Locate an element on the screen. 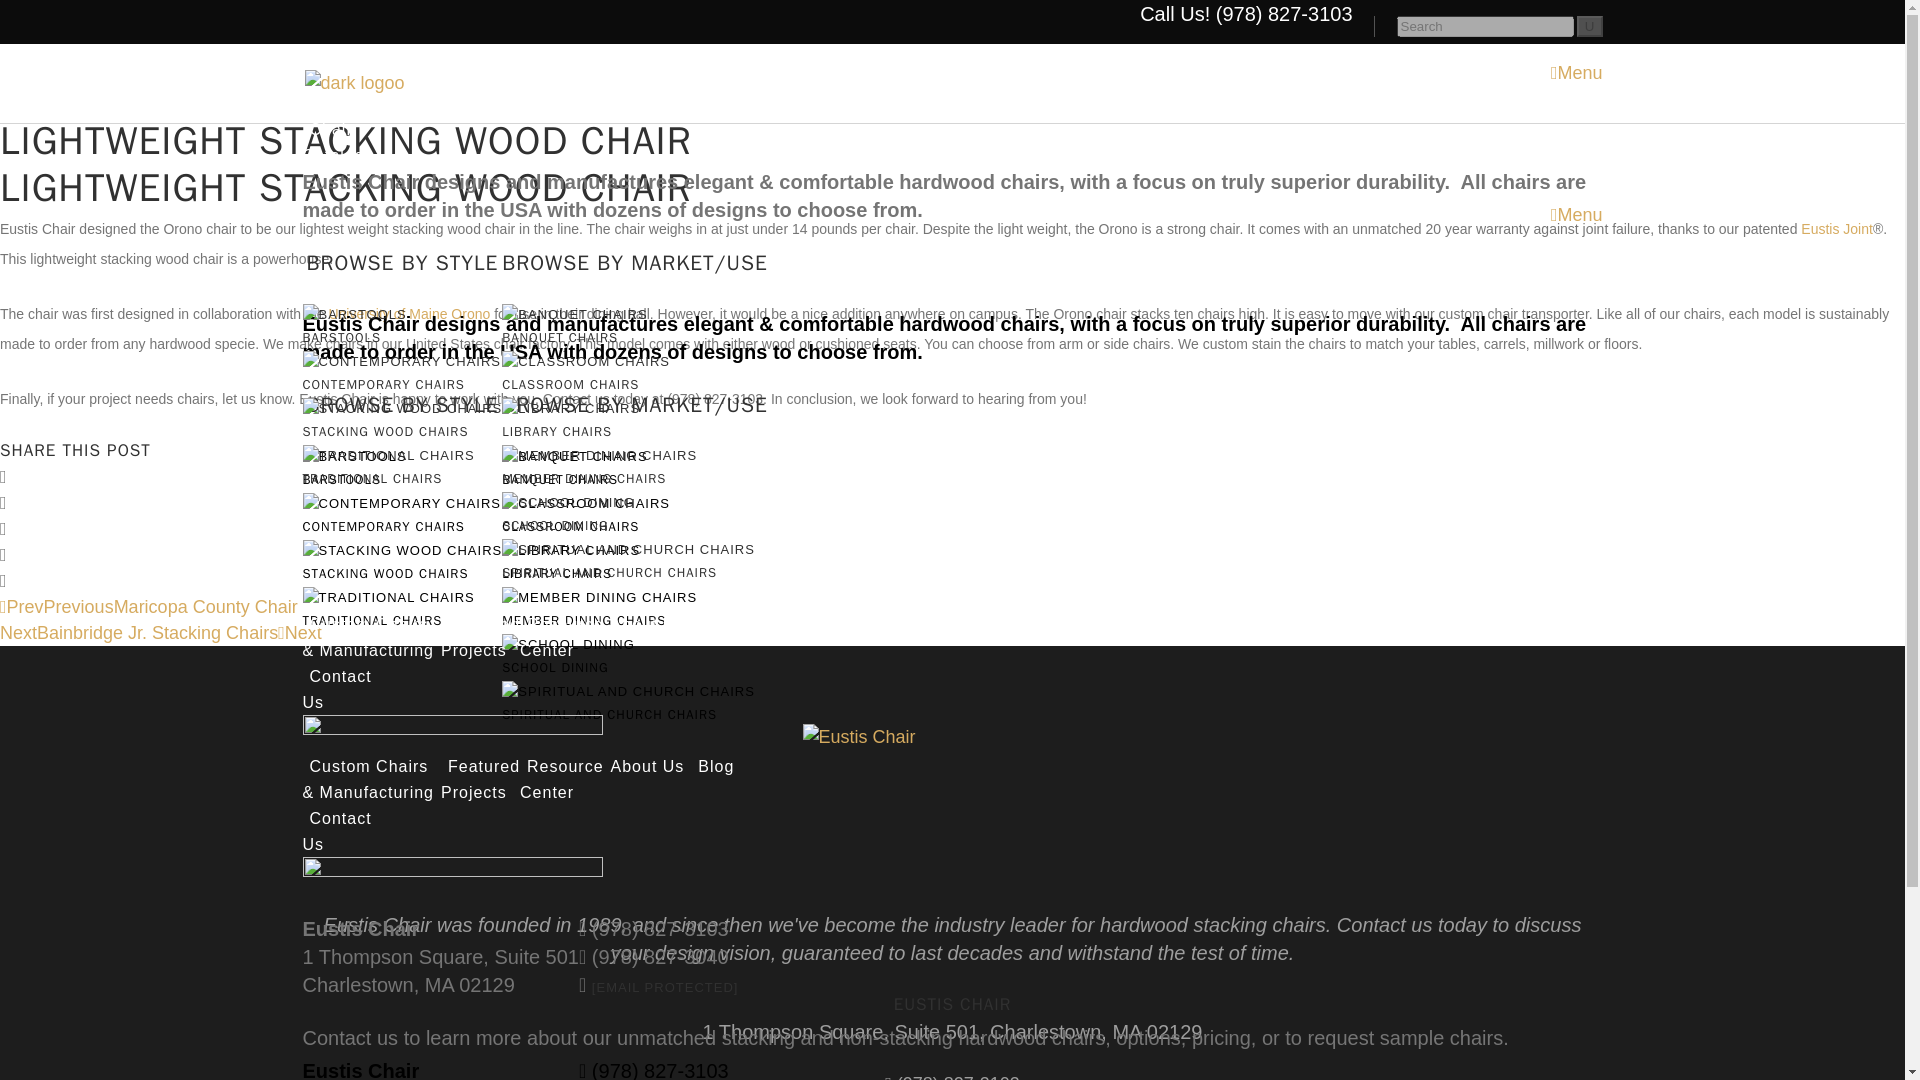  Eustis Joint - Eustis Enterprises Inc is located at coordinates (1836, 228).